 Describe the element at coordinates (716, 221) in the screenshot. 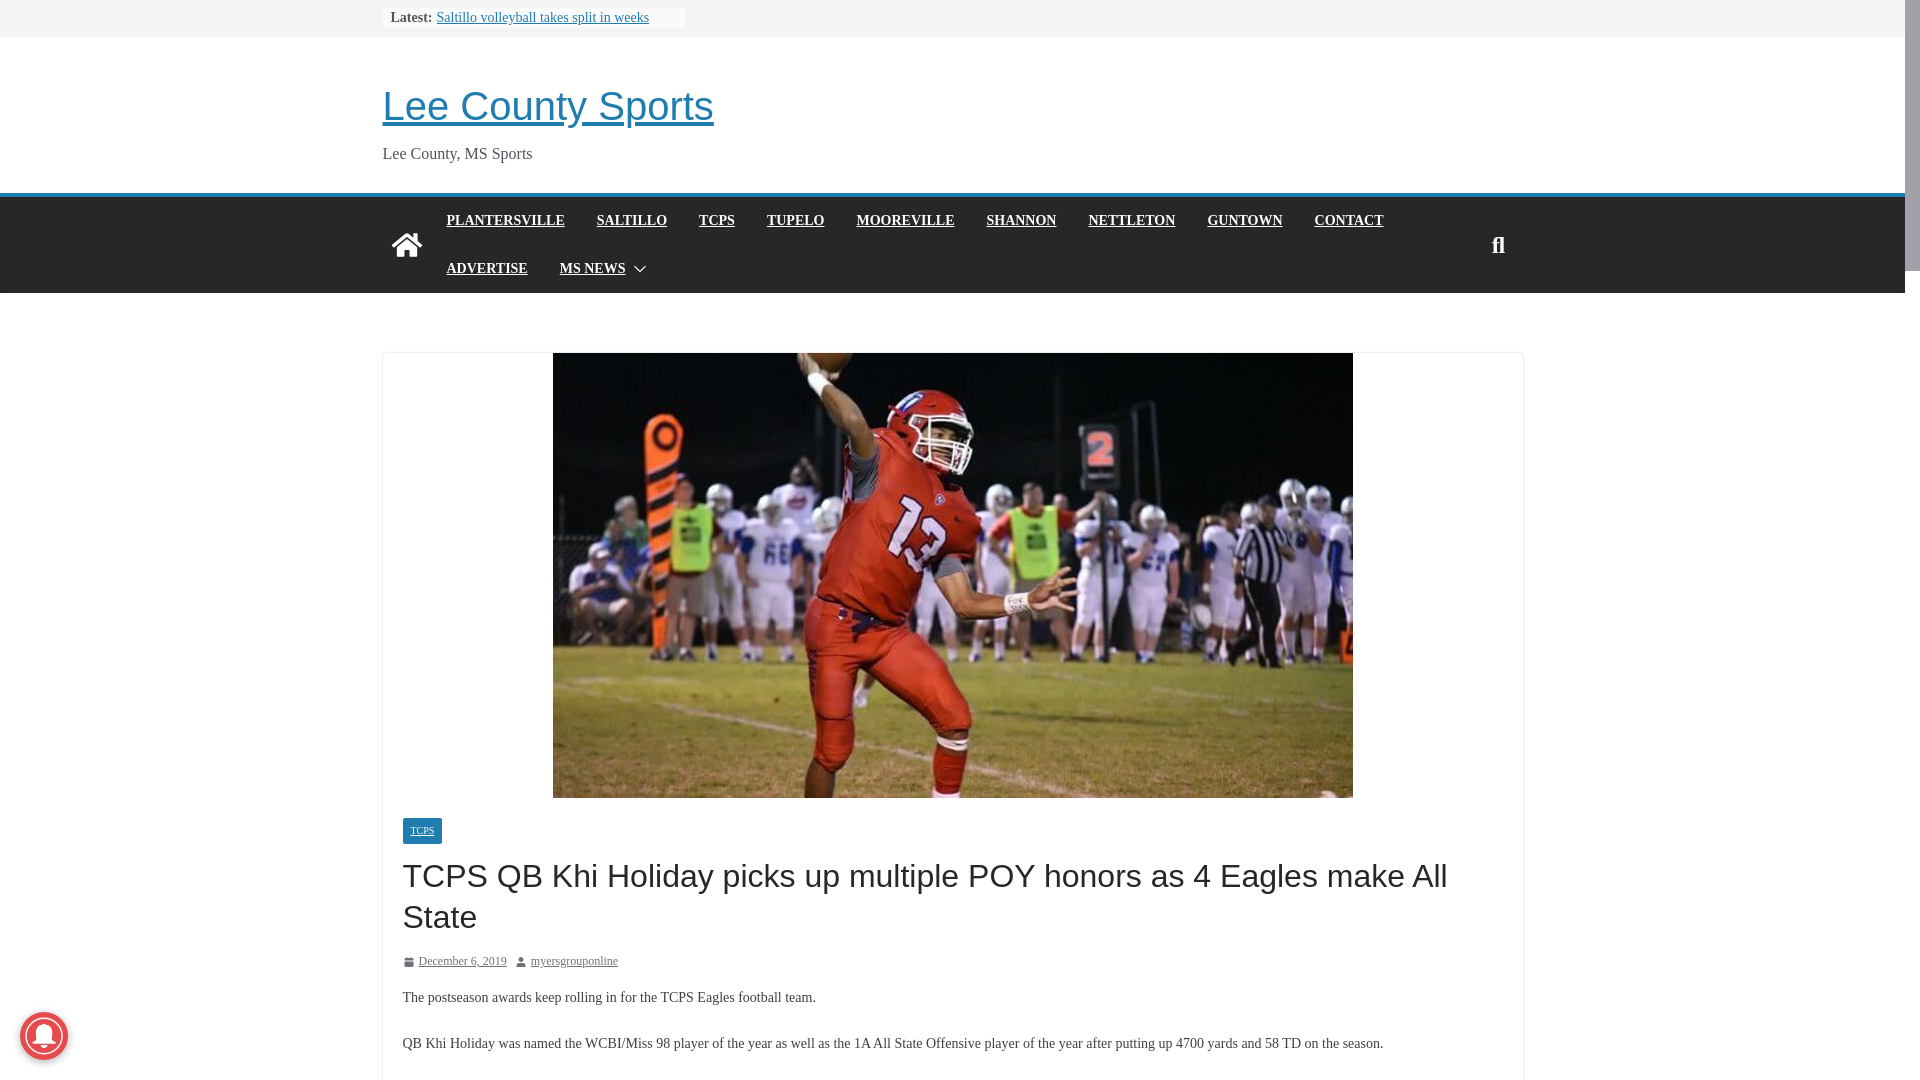

I see `TCPS` at that location.